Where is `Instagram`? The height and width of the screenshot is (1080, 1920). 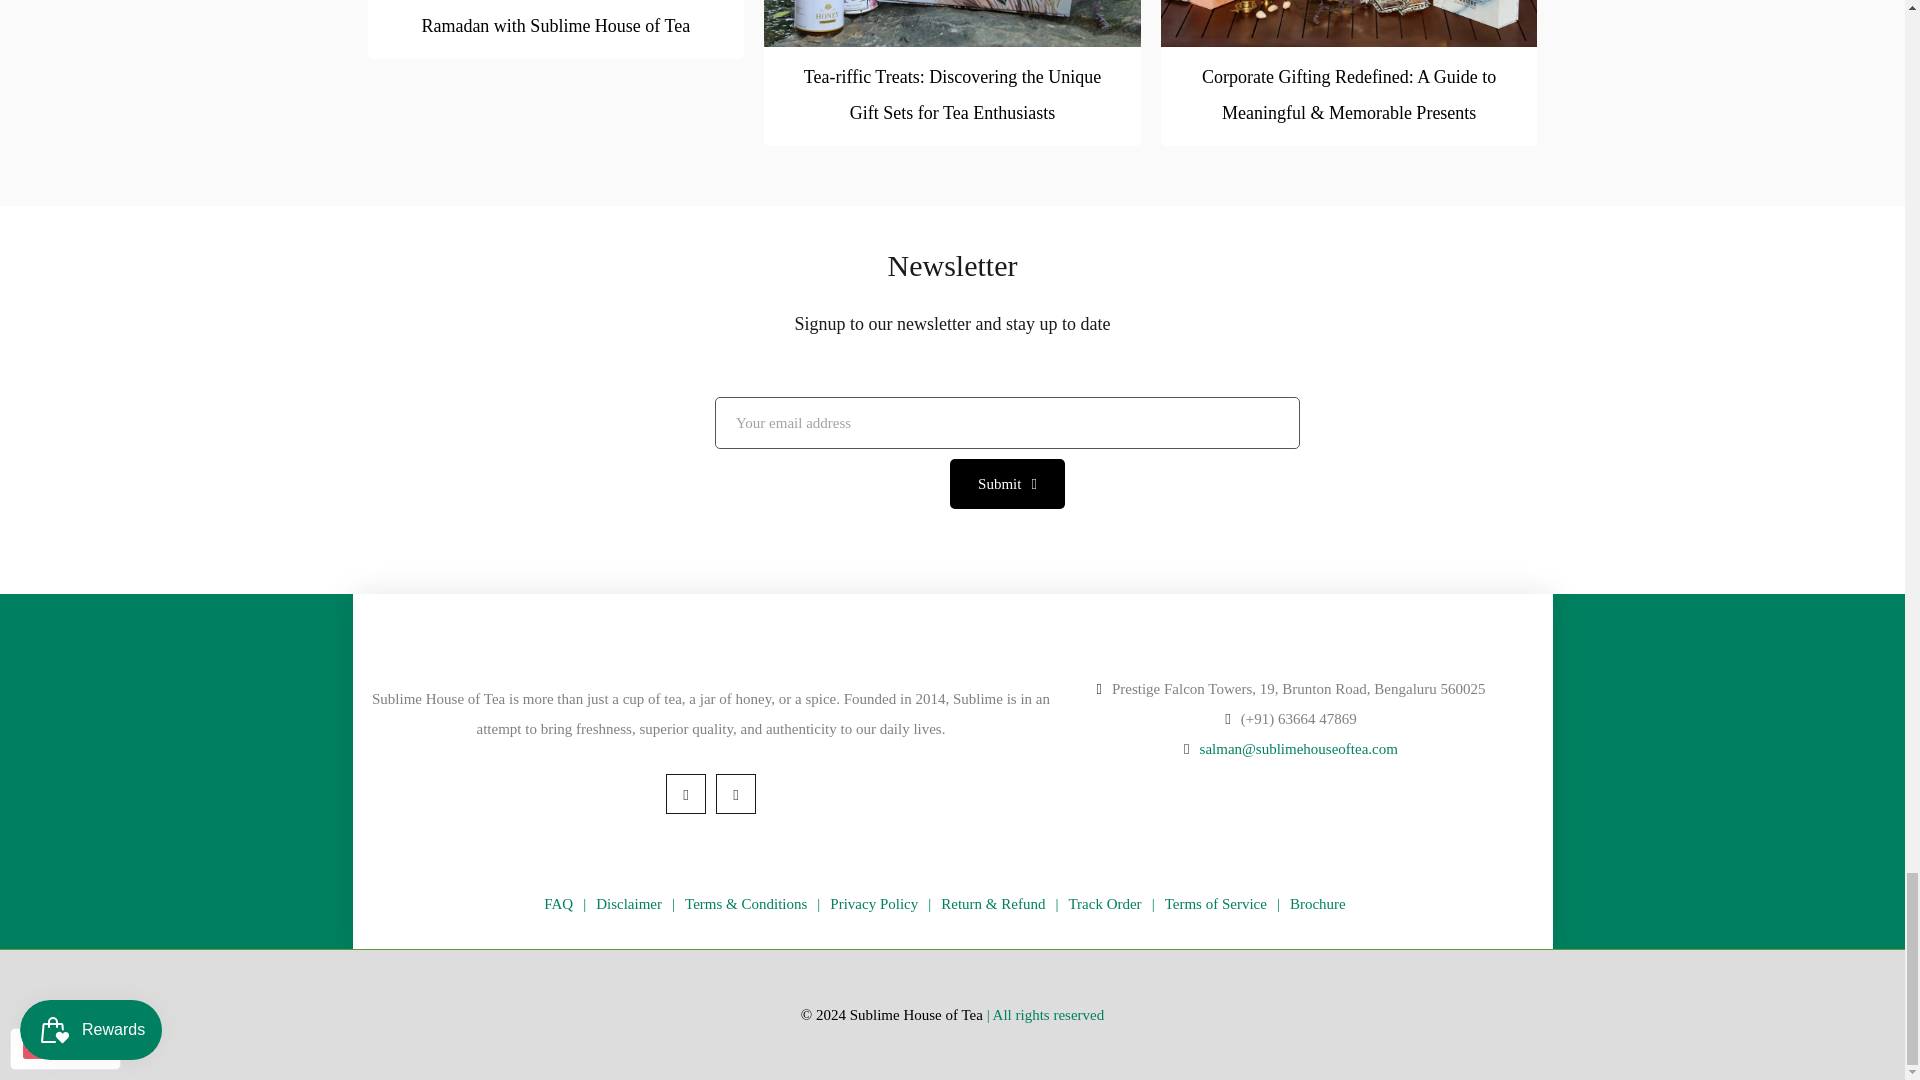 Instagram is located at coordinates (736, 794).